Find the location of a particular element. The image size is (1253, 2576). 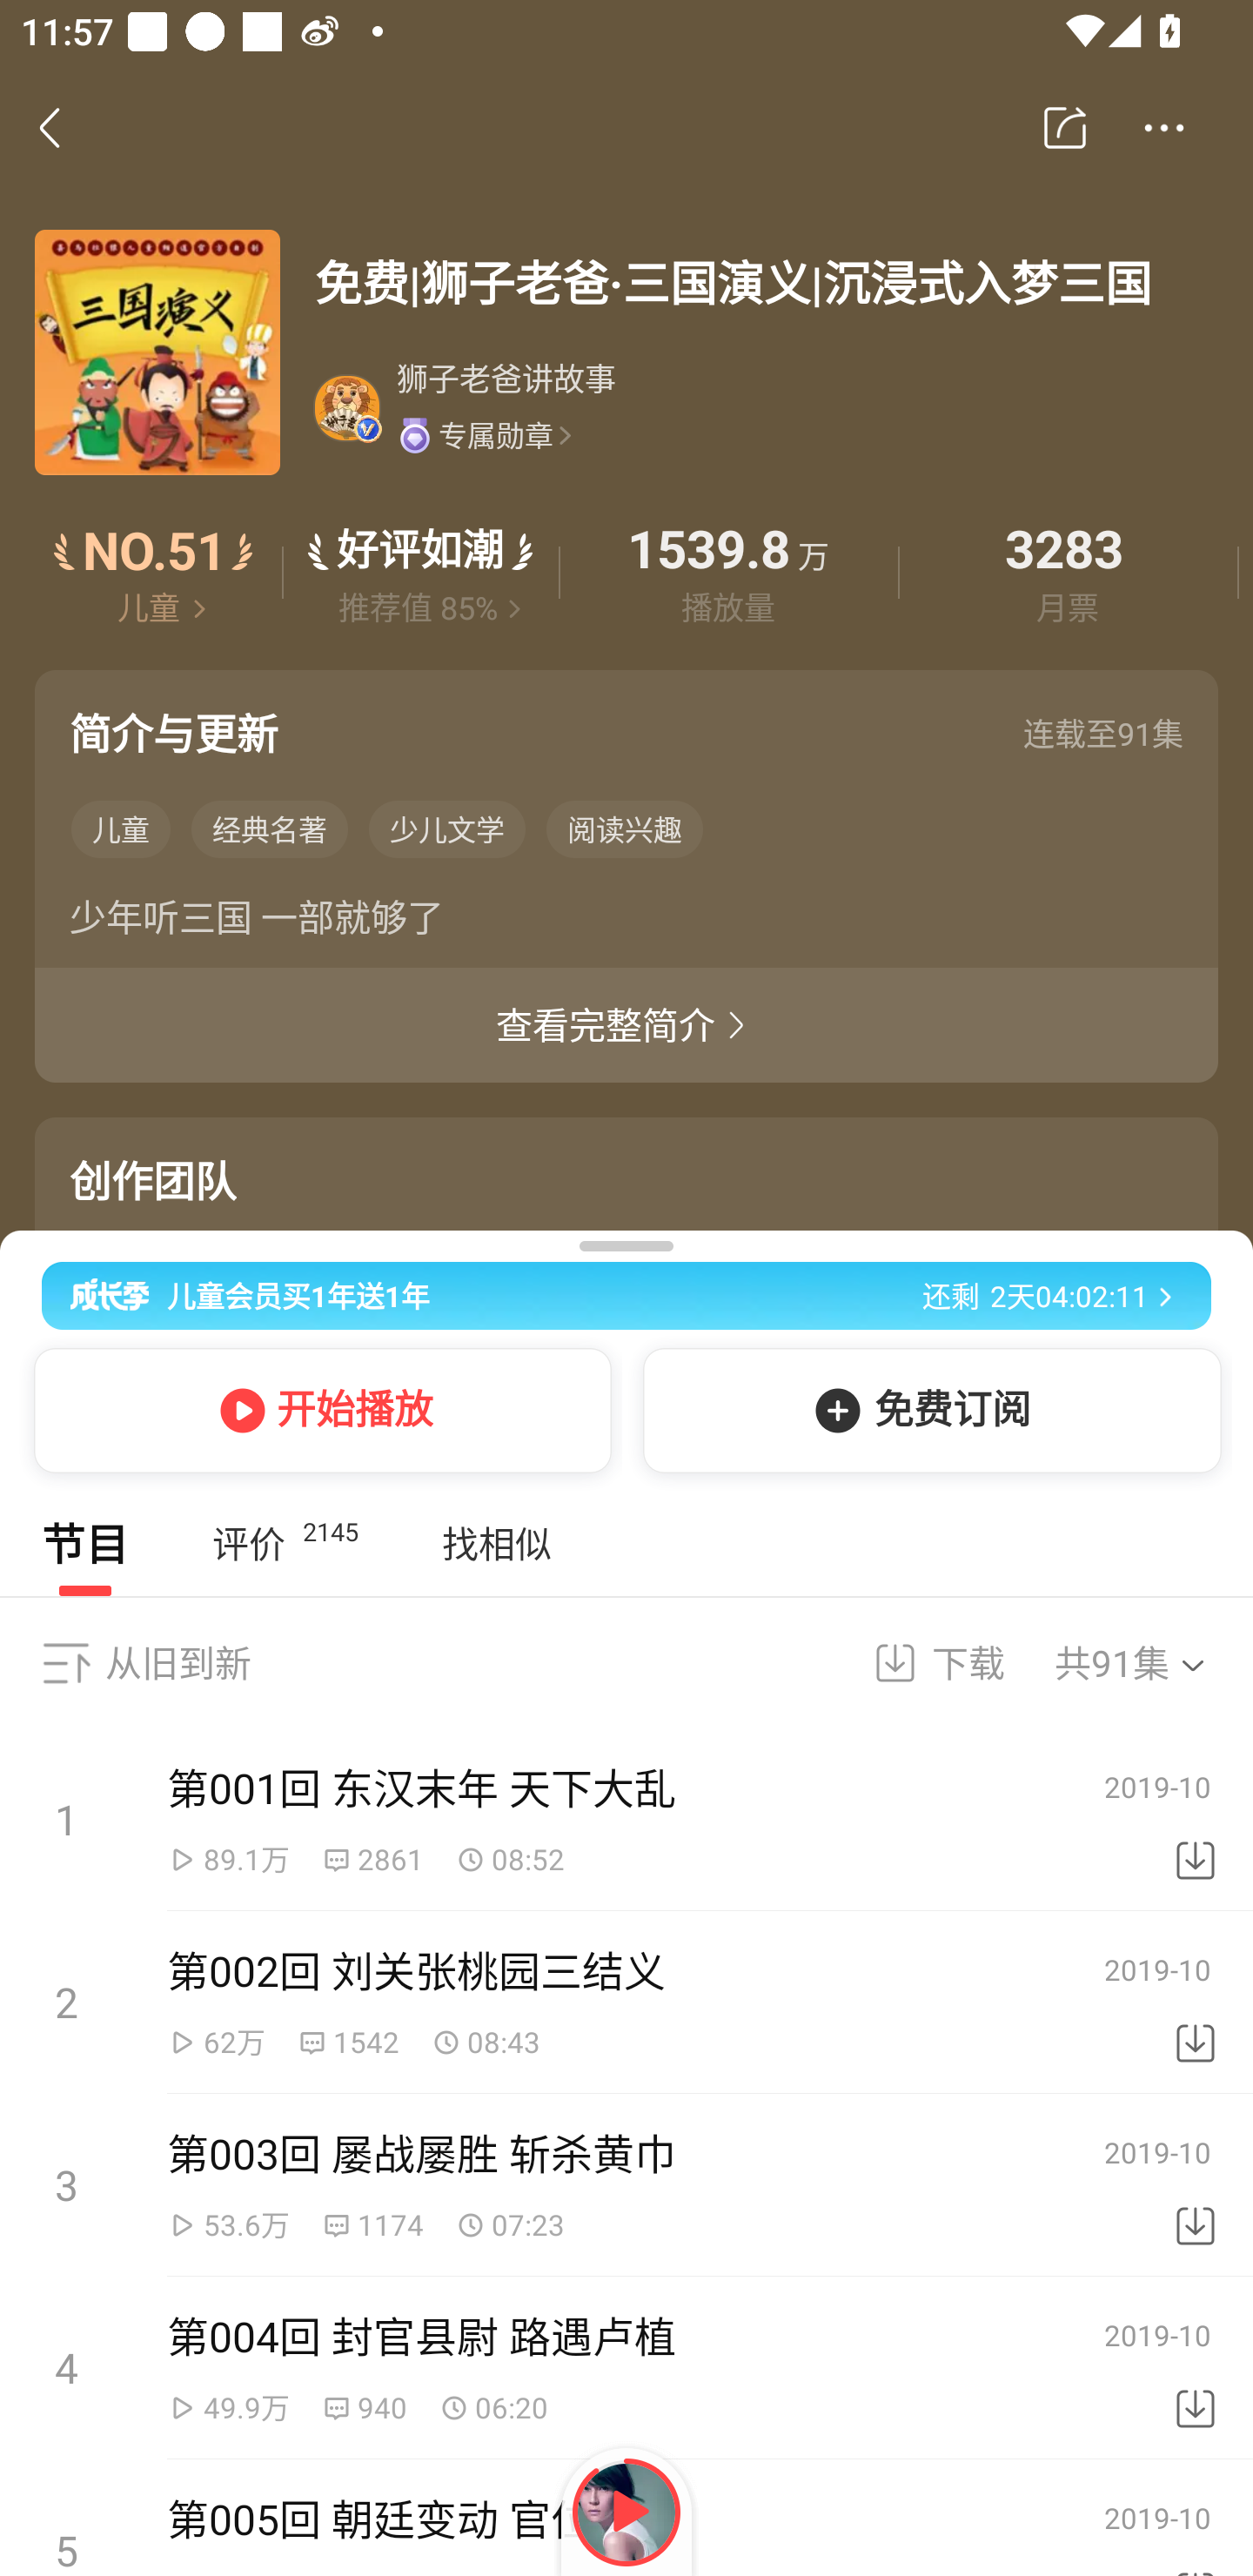

找相似 is located at coordinates (496, 1544).